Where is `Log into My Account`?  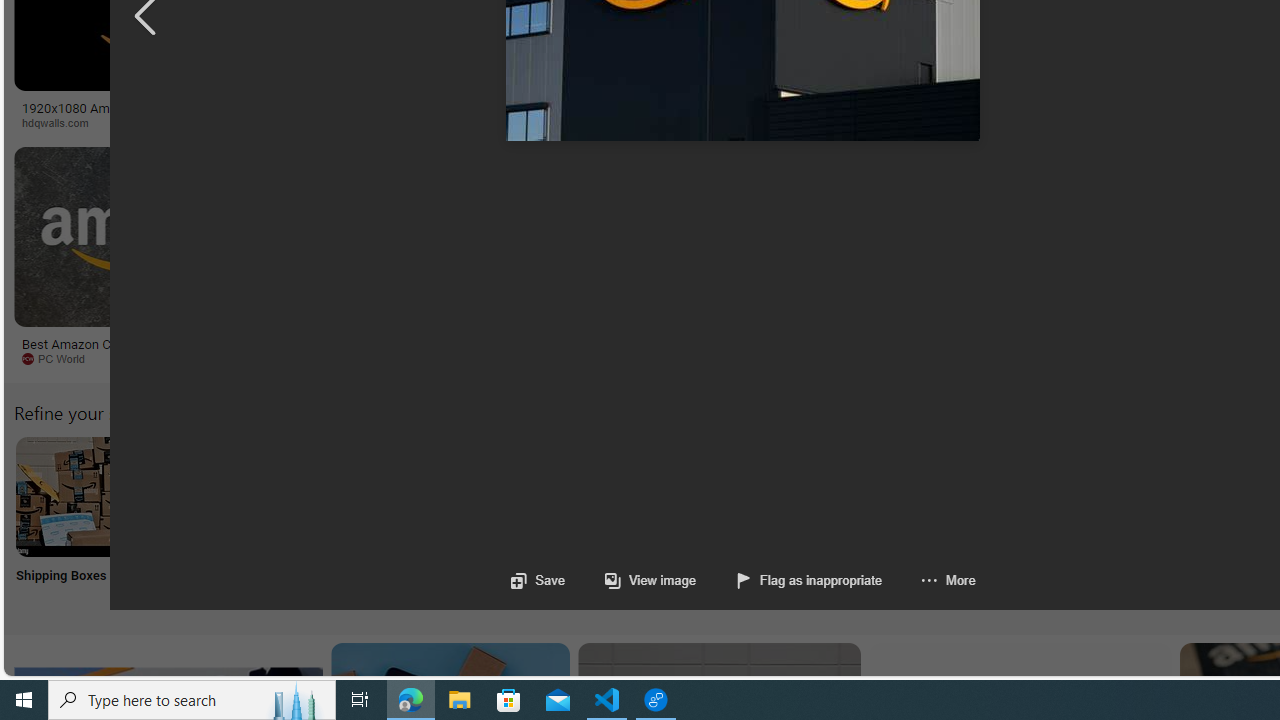 Log into My Account is located at coordinates (472, 522).